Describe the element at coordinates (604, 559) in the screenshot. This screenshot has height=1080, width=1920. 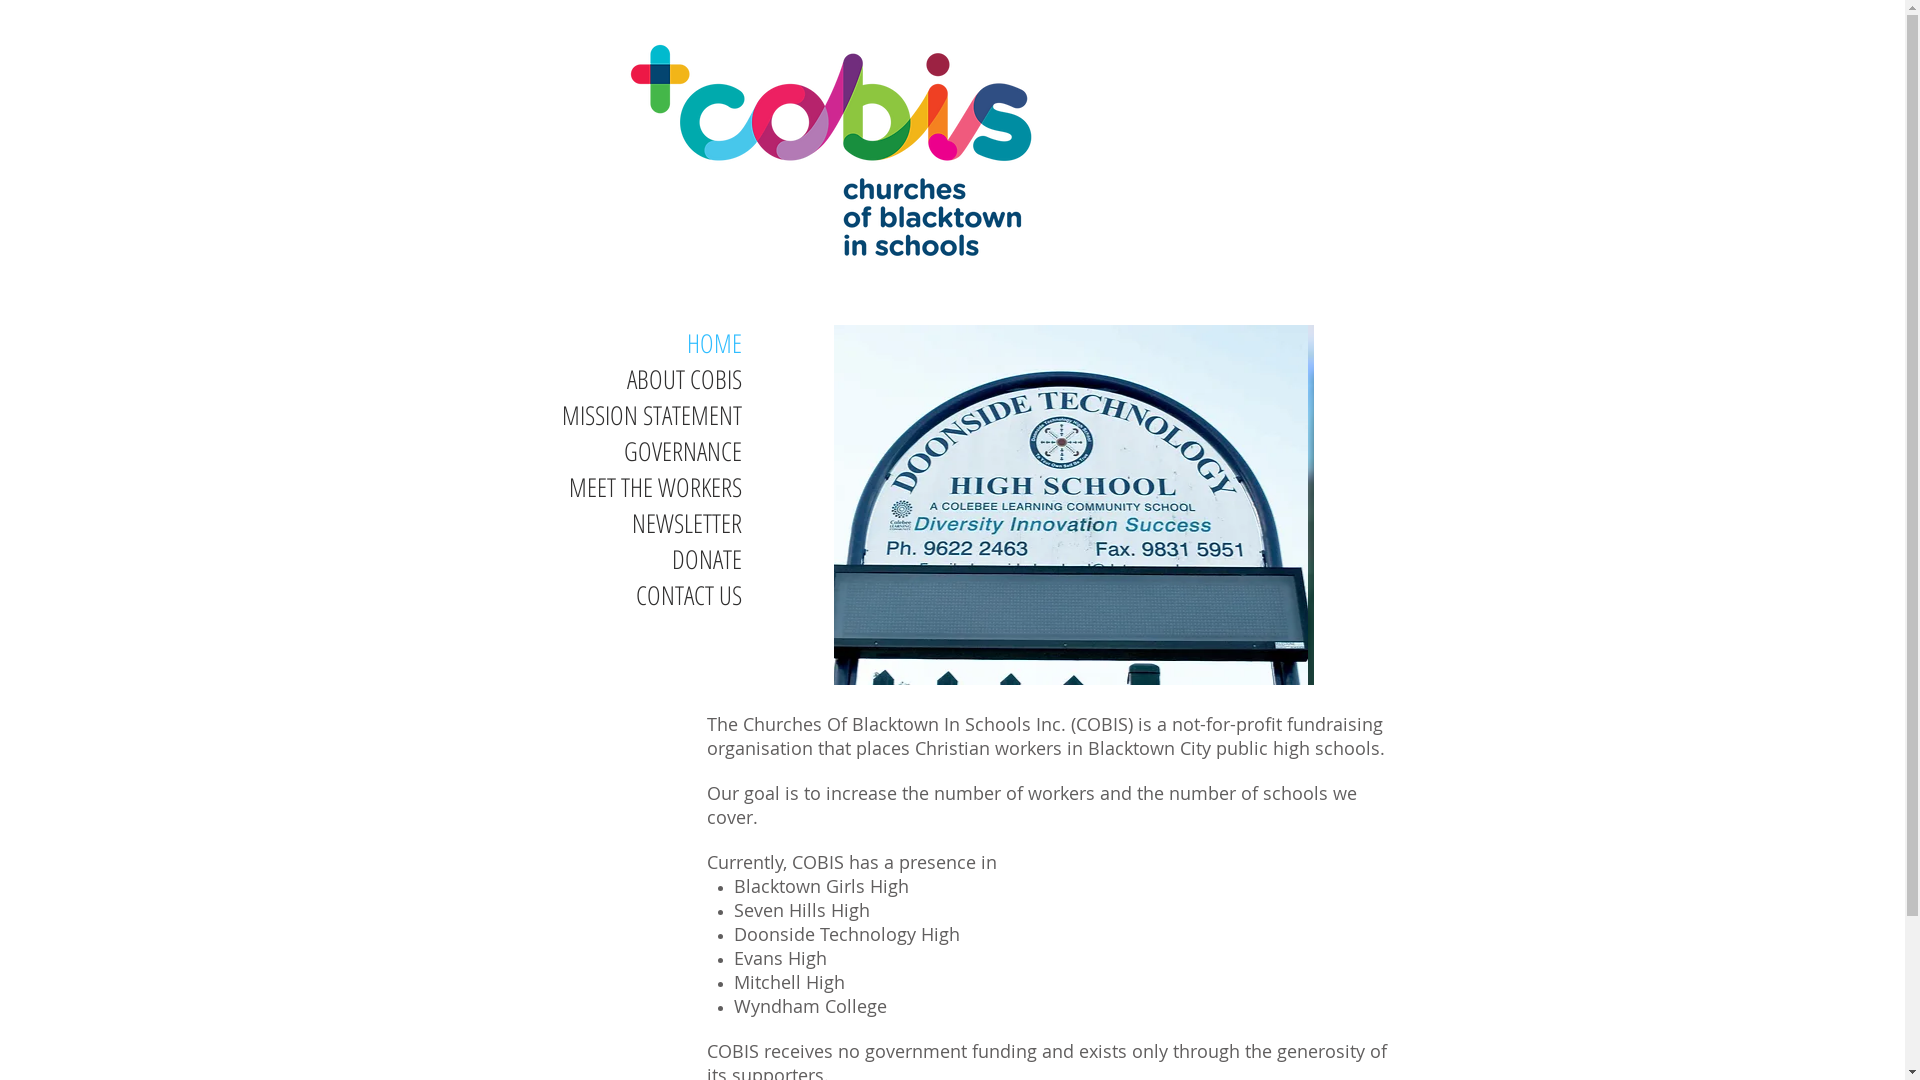
I see `DONATE` at that location.